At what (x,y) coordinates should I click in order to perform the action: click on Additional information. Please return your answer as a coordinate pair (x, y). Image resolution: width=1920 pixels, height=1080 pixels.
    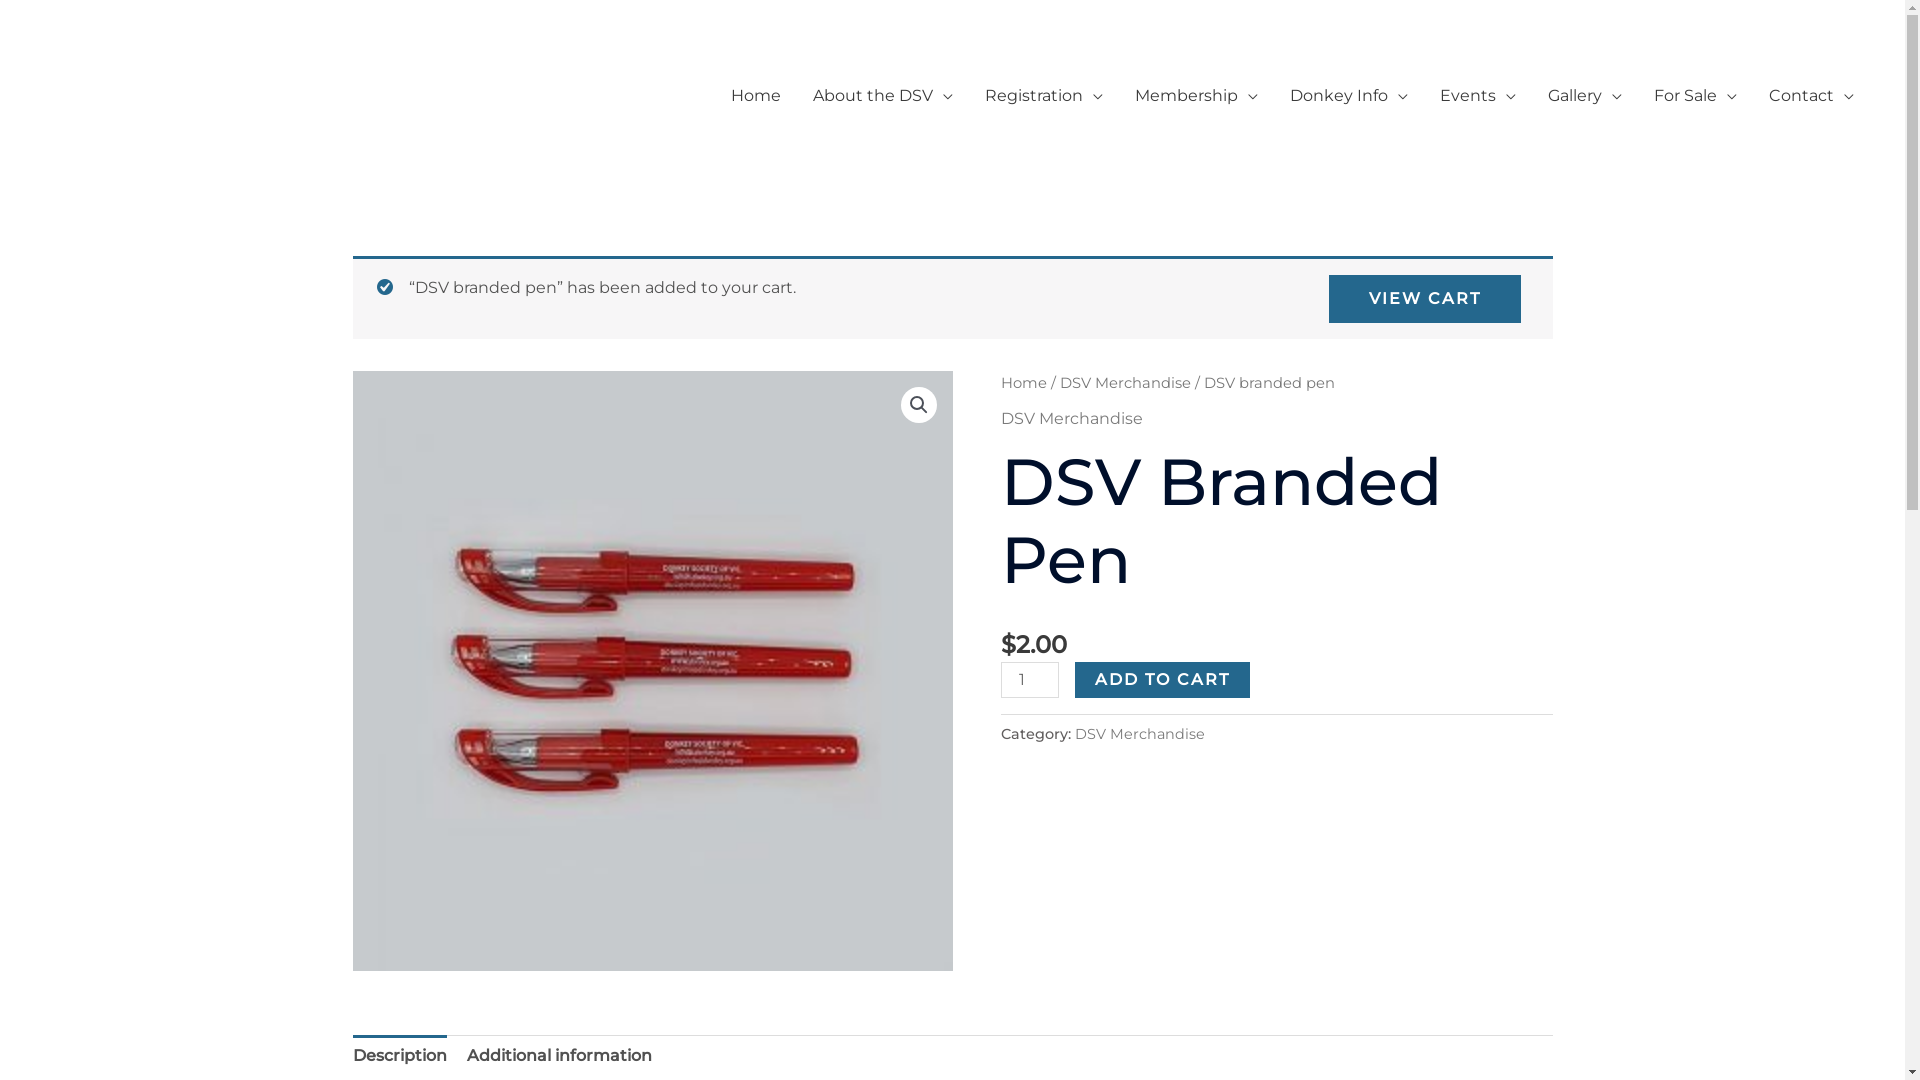
    Looking at the image, I should click on (558, 1056).